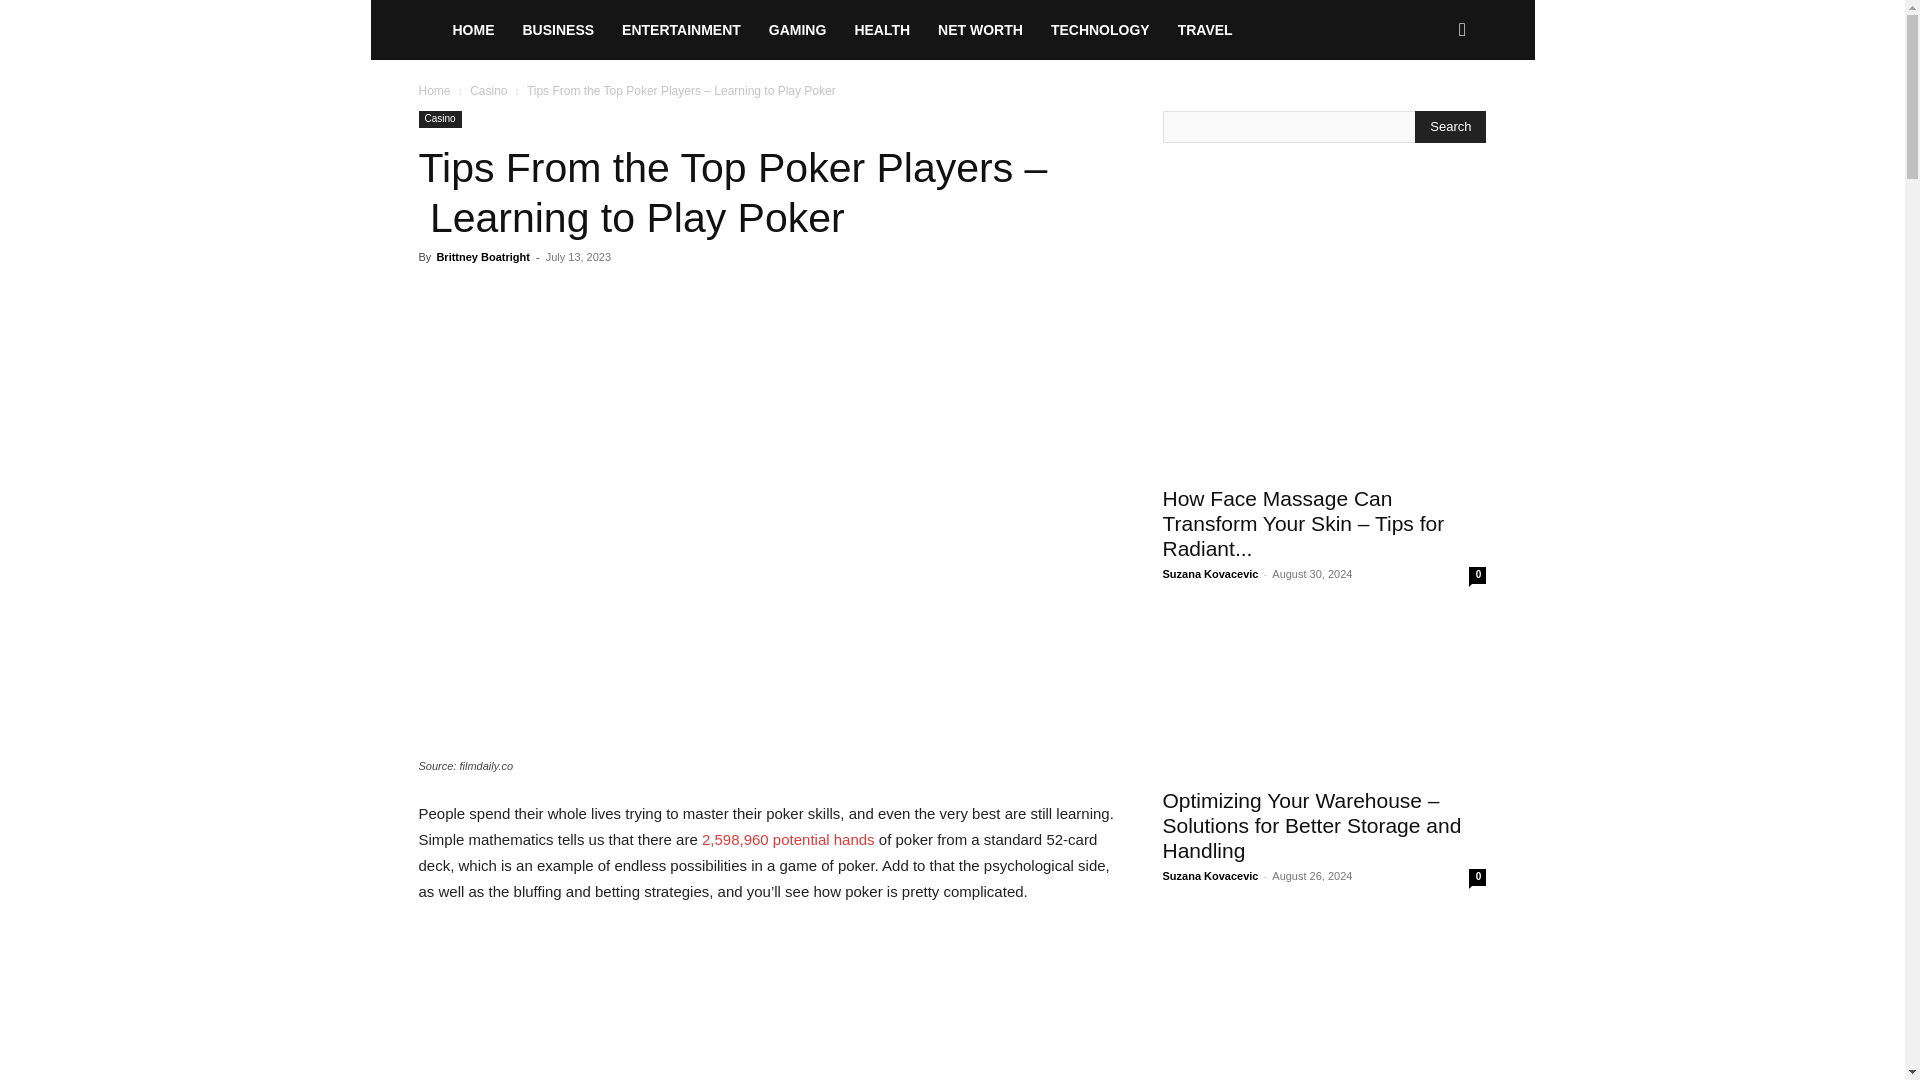  What do you see at coordinates (1450, 126) in the screenshot?
I see `Search` at bounding box center [1450, 126].